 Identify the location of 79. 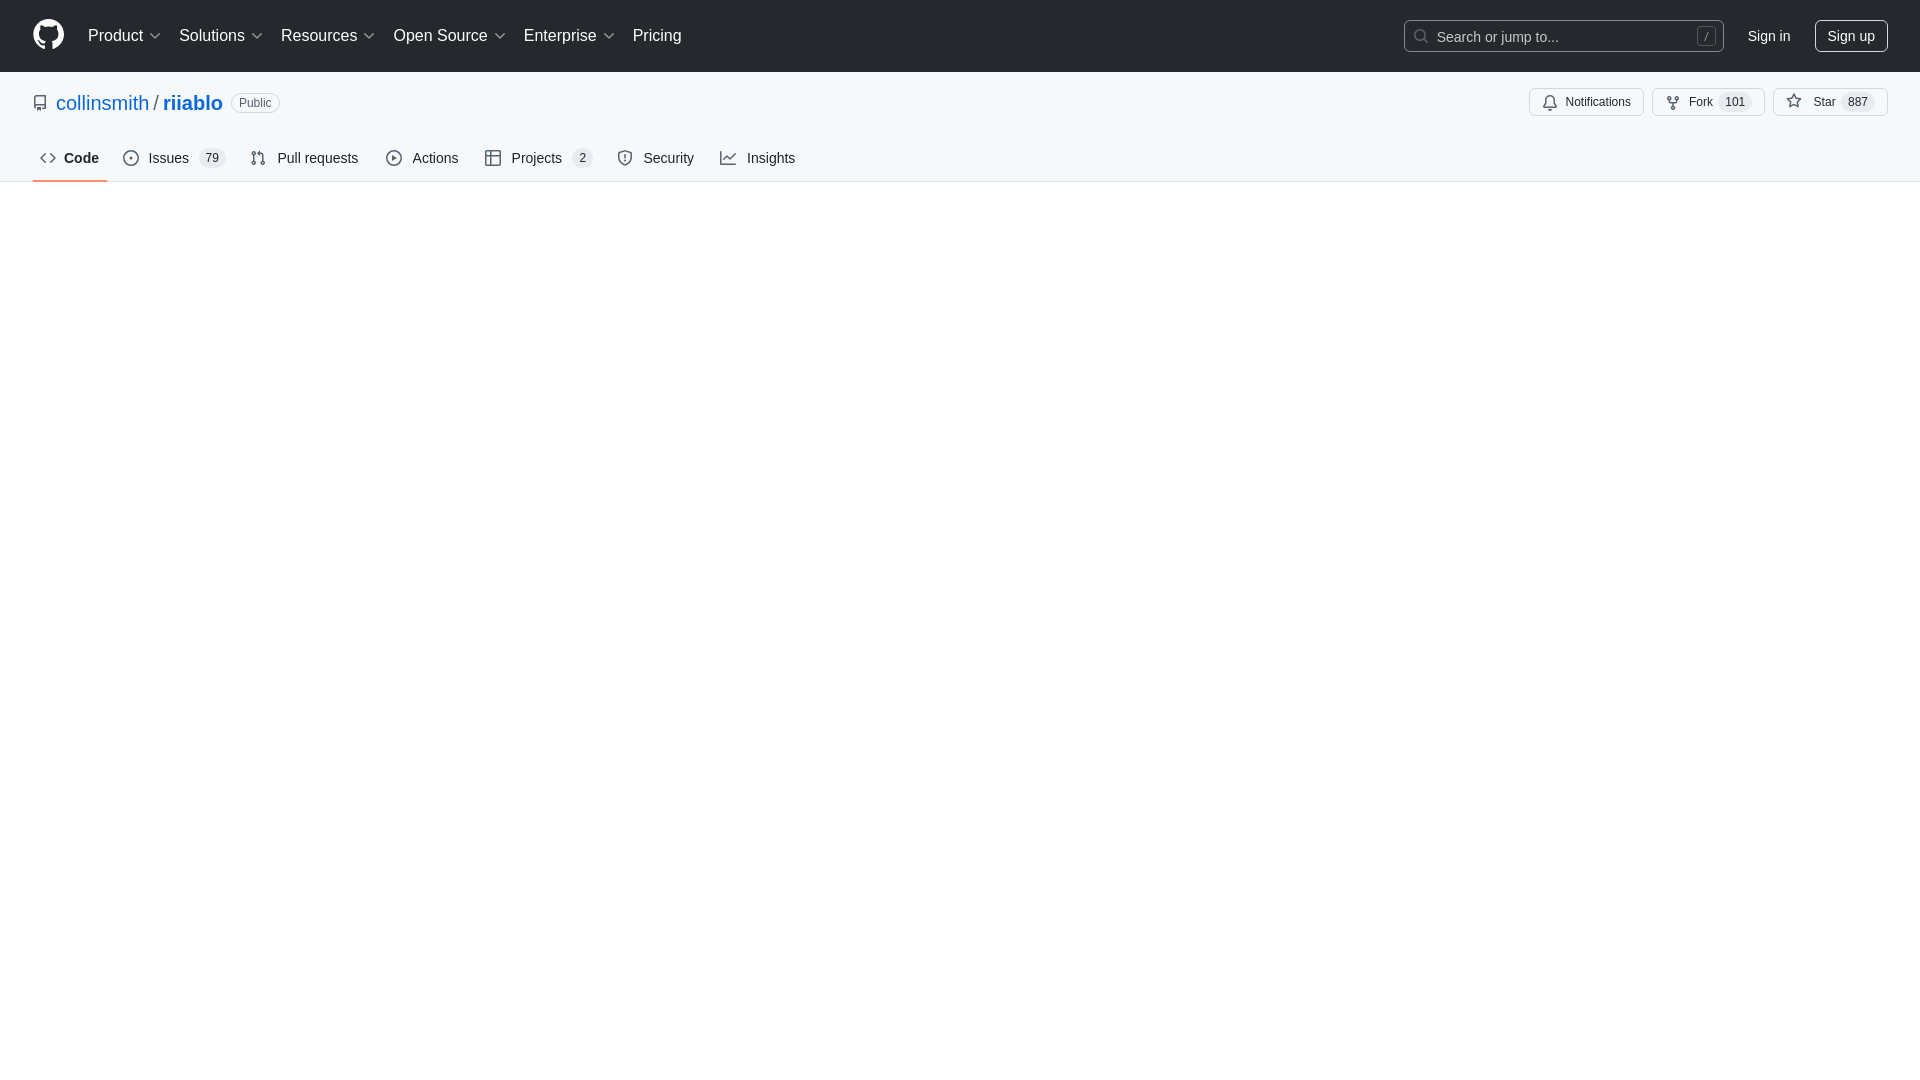
(212, 158).